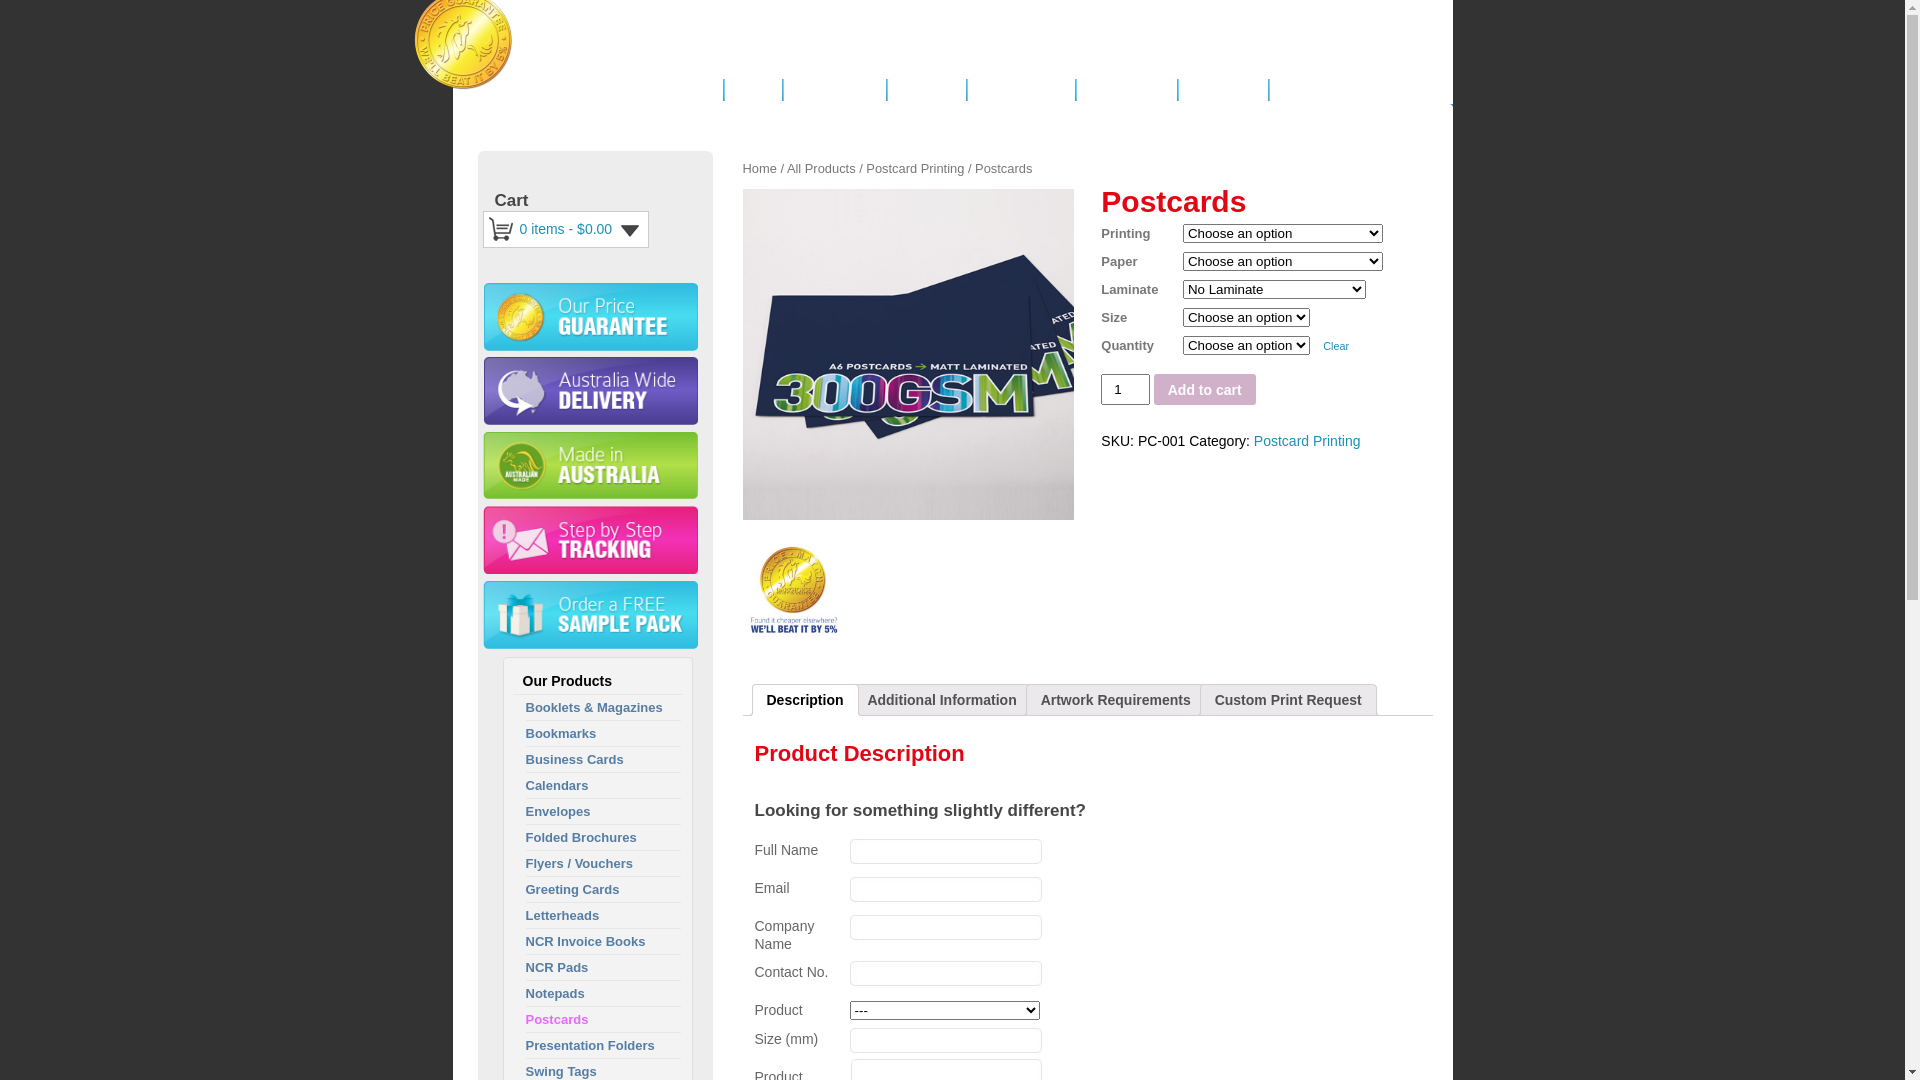 This screenshot has width=1920, height=1080. Describe the element at coordinates (1020, 90) in the screenshot. I see `Ordering Help` at that location.